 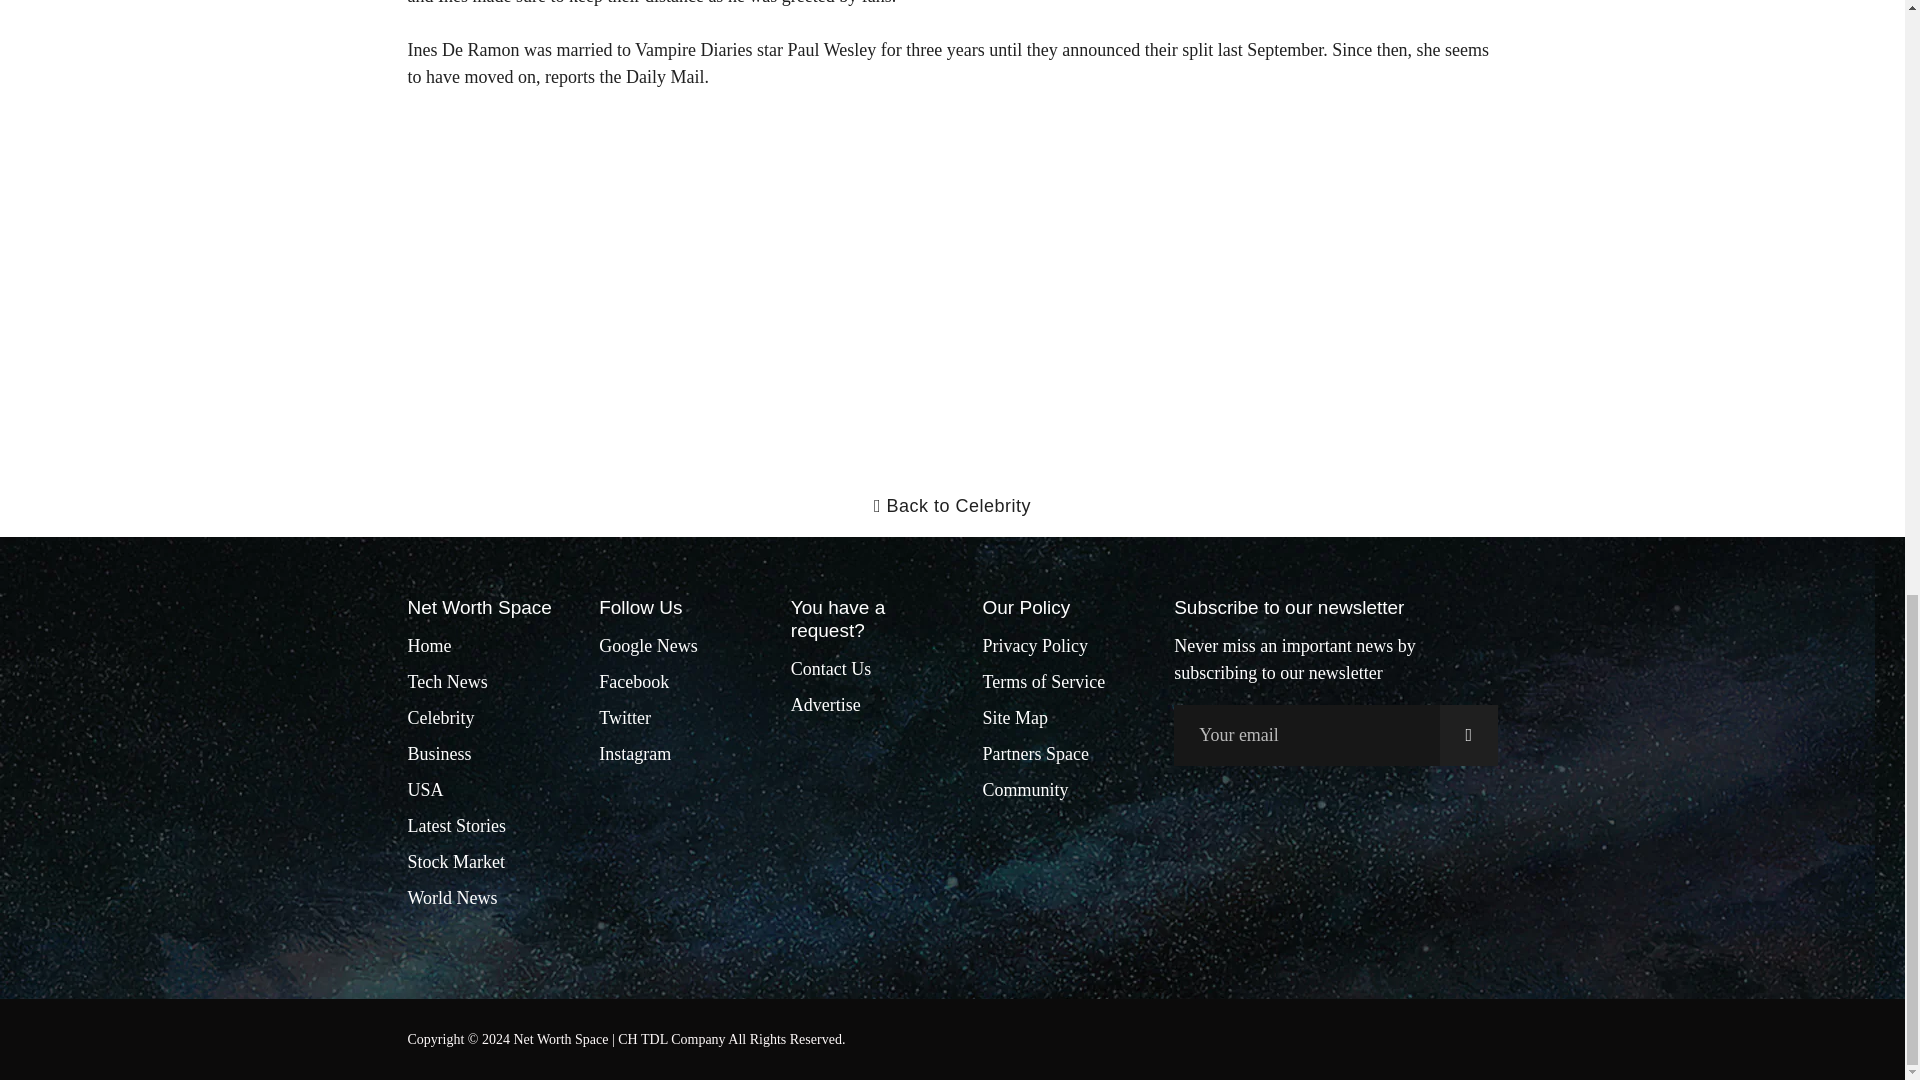 What do you see at coordinates (634, 682) in the screenshot?
I see `Facebook` at bounding box center [634, 682].